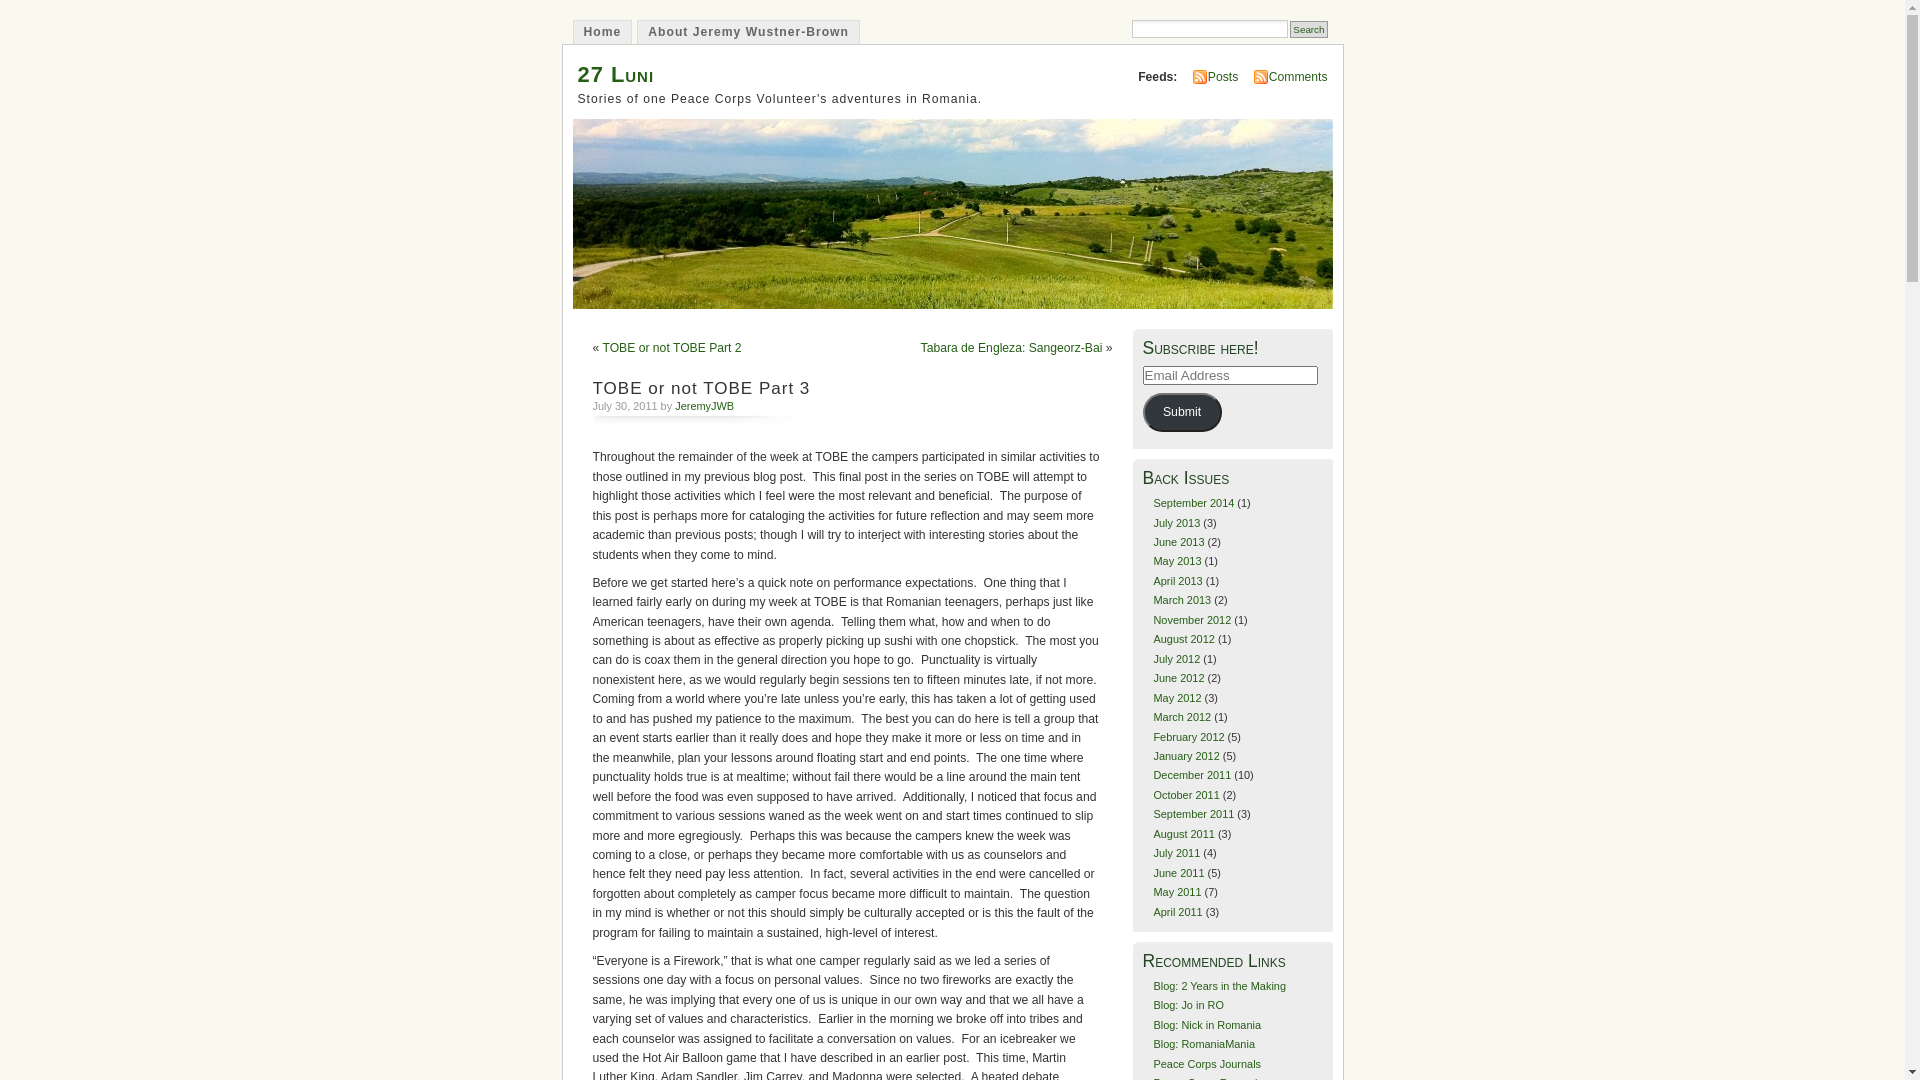 The height and width of the screenshot is (1080, 1920). What do you see at coordinates (1188, 737) in the screenshot?
I see `February 2012` at bounding box center [1188, 737].